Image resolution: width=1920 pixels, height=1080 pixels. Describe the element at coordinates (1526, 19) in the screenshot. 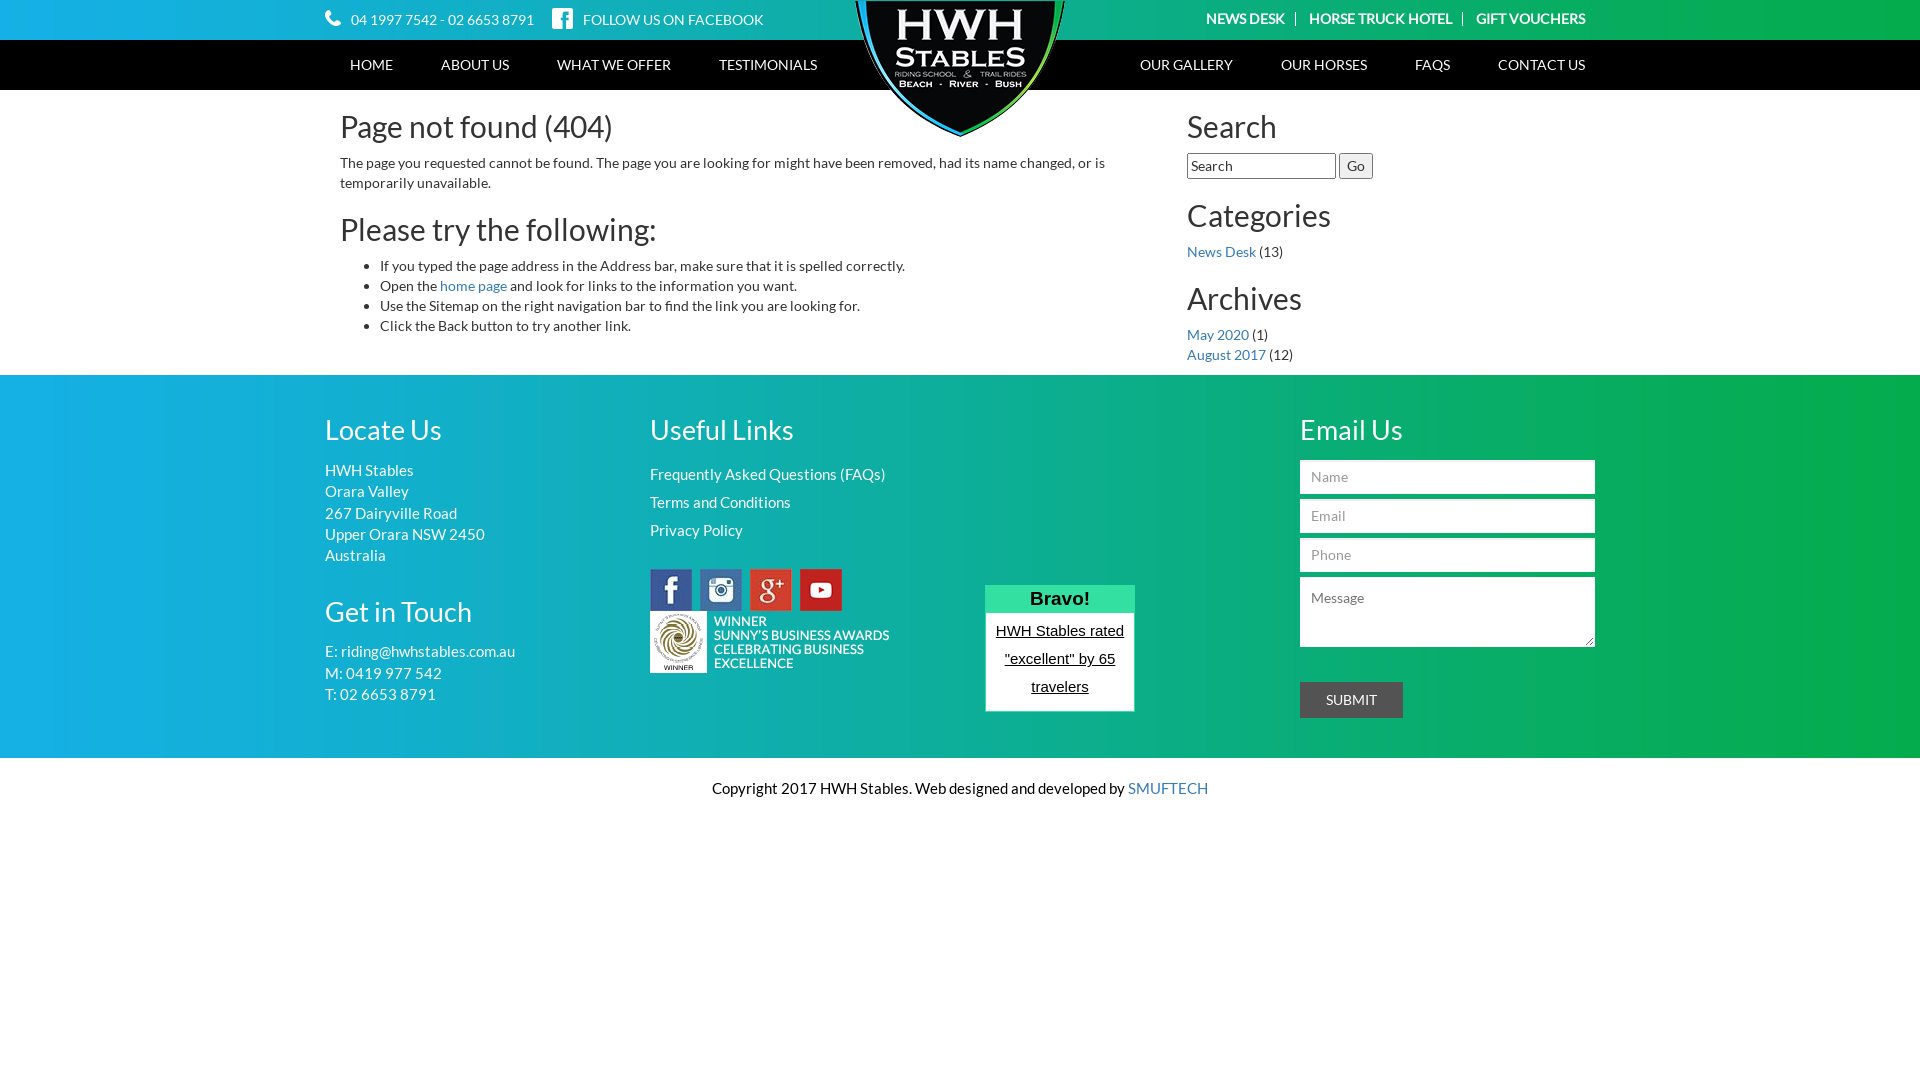

I see `GIFT VOUCHERS` at that location.